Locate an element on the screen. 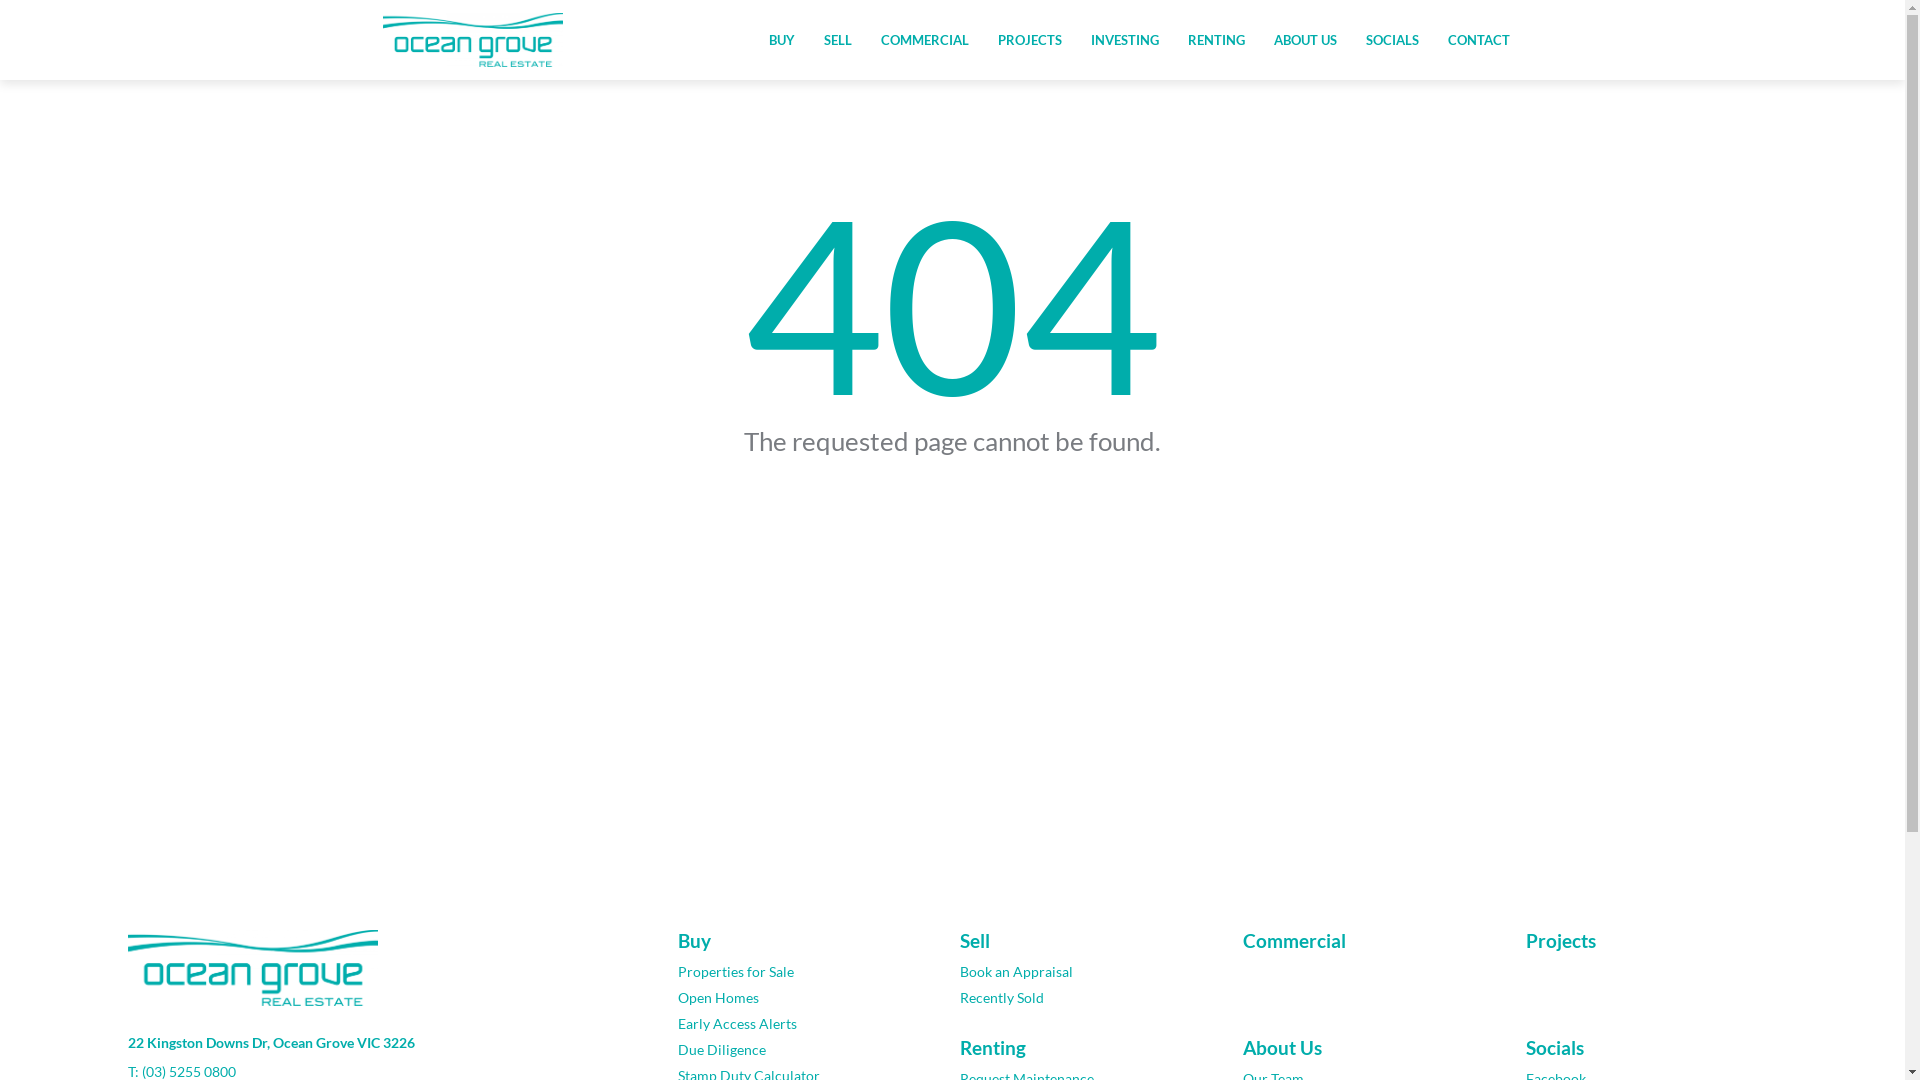  Open Homes is located at coordinates (804, 998).